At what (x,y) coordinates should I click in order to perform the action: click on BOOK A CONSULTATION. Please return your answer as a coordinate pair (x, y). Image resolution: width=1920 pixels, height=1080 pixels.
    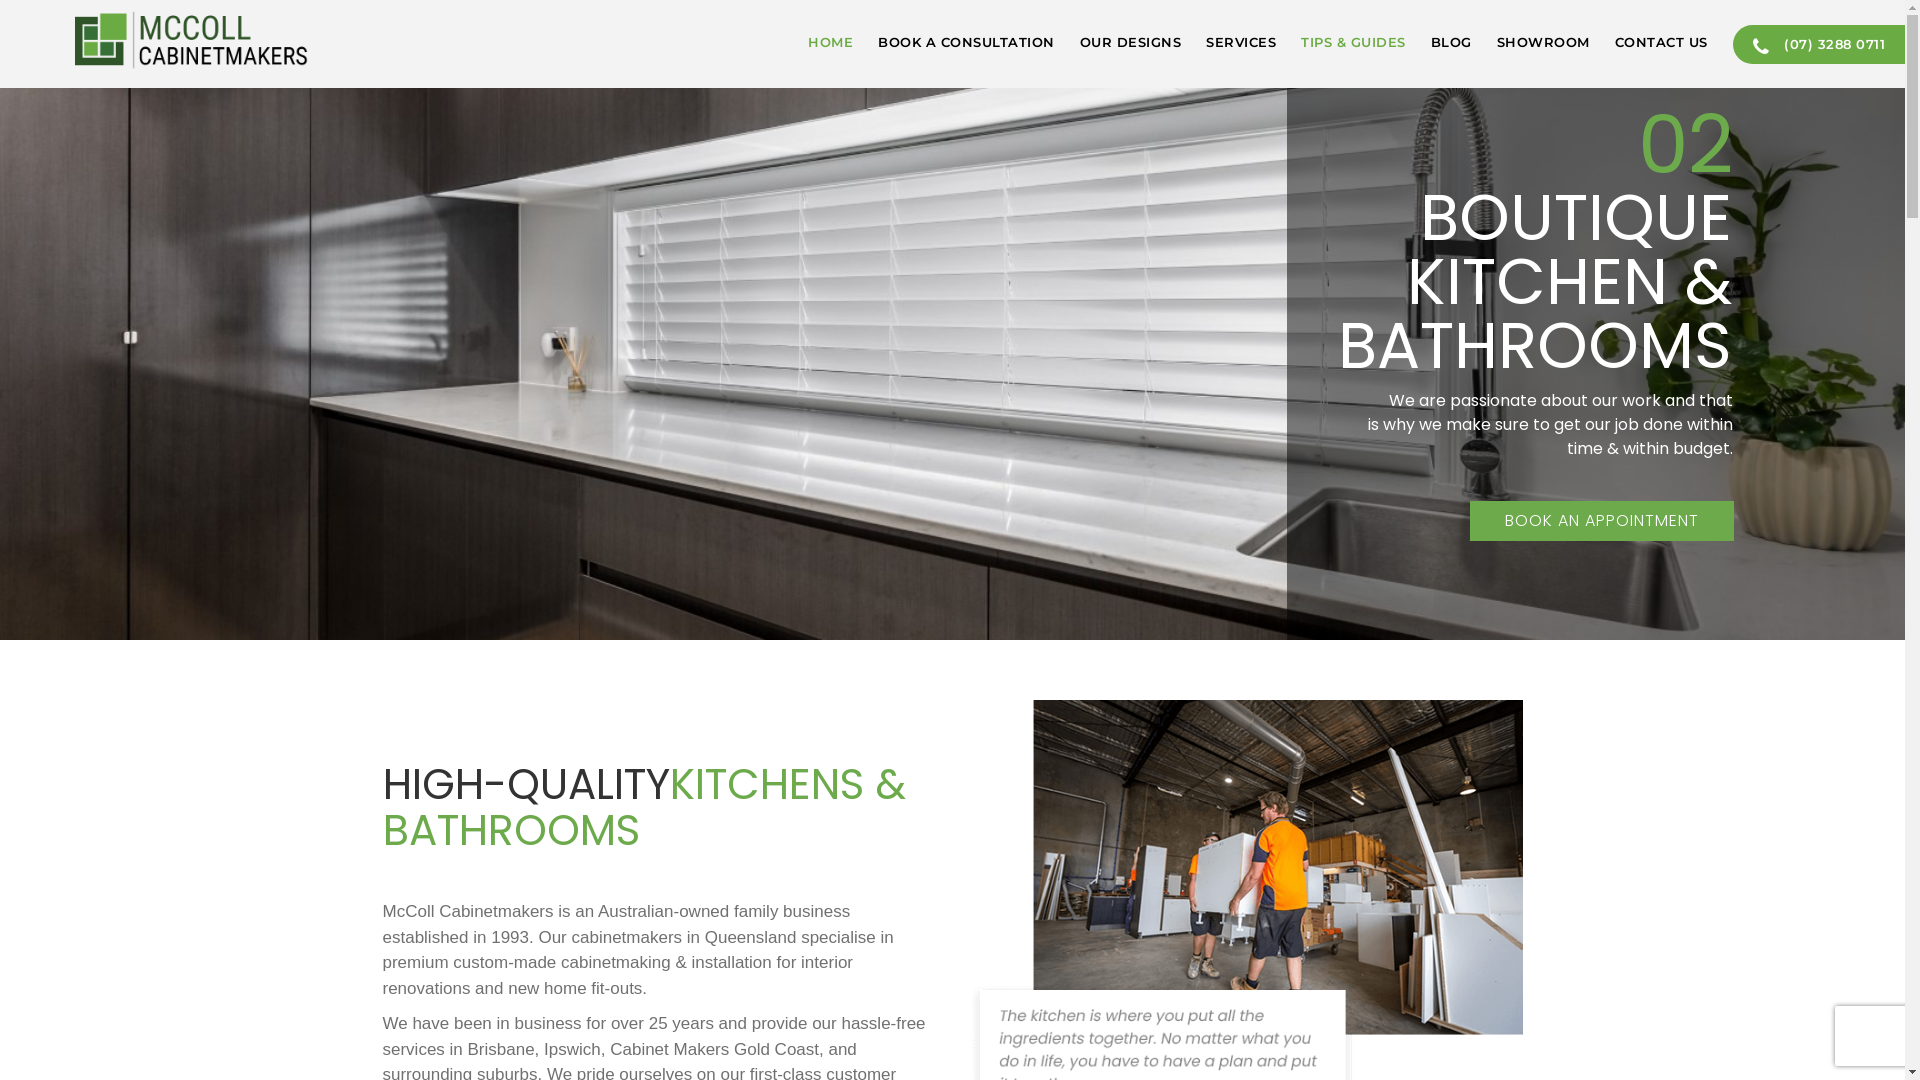
    Looking at the image, I should click on (954, 40).